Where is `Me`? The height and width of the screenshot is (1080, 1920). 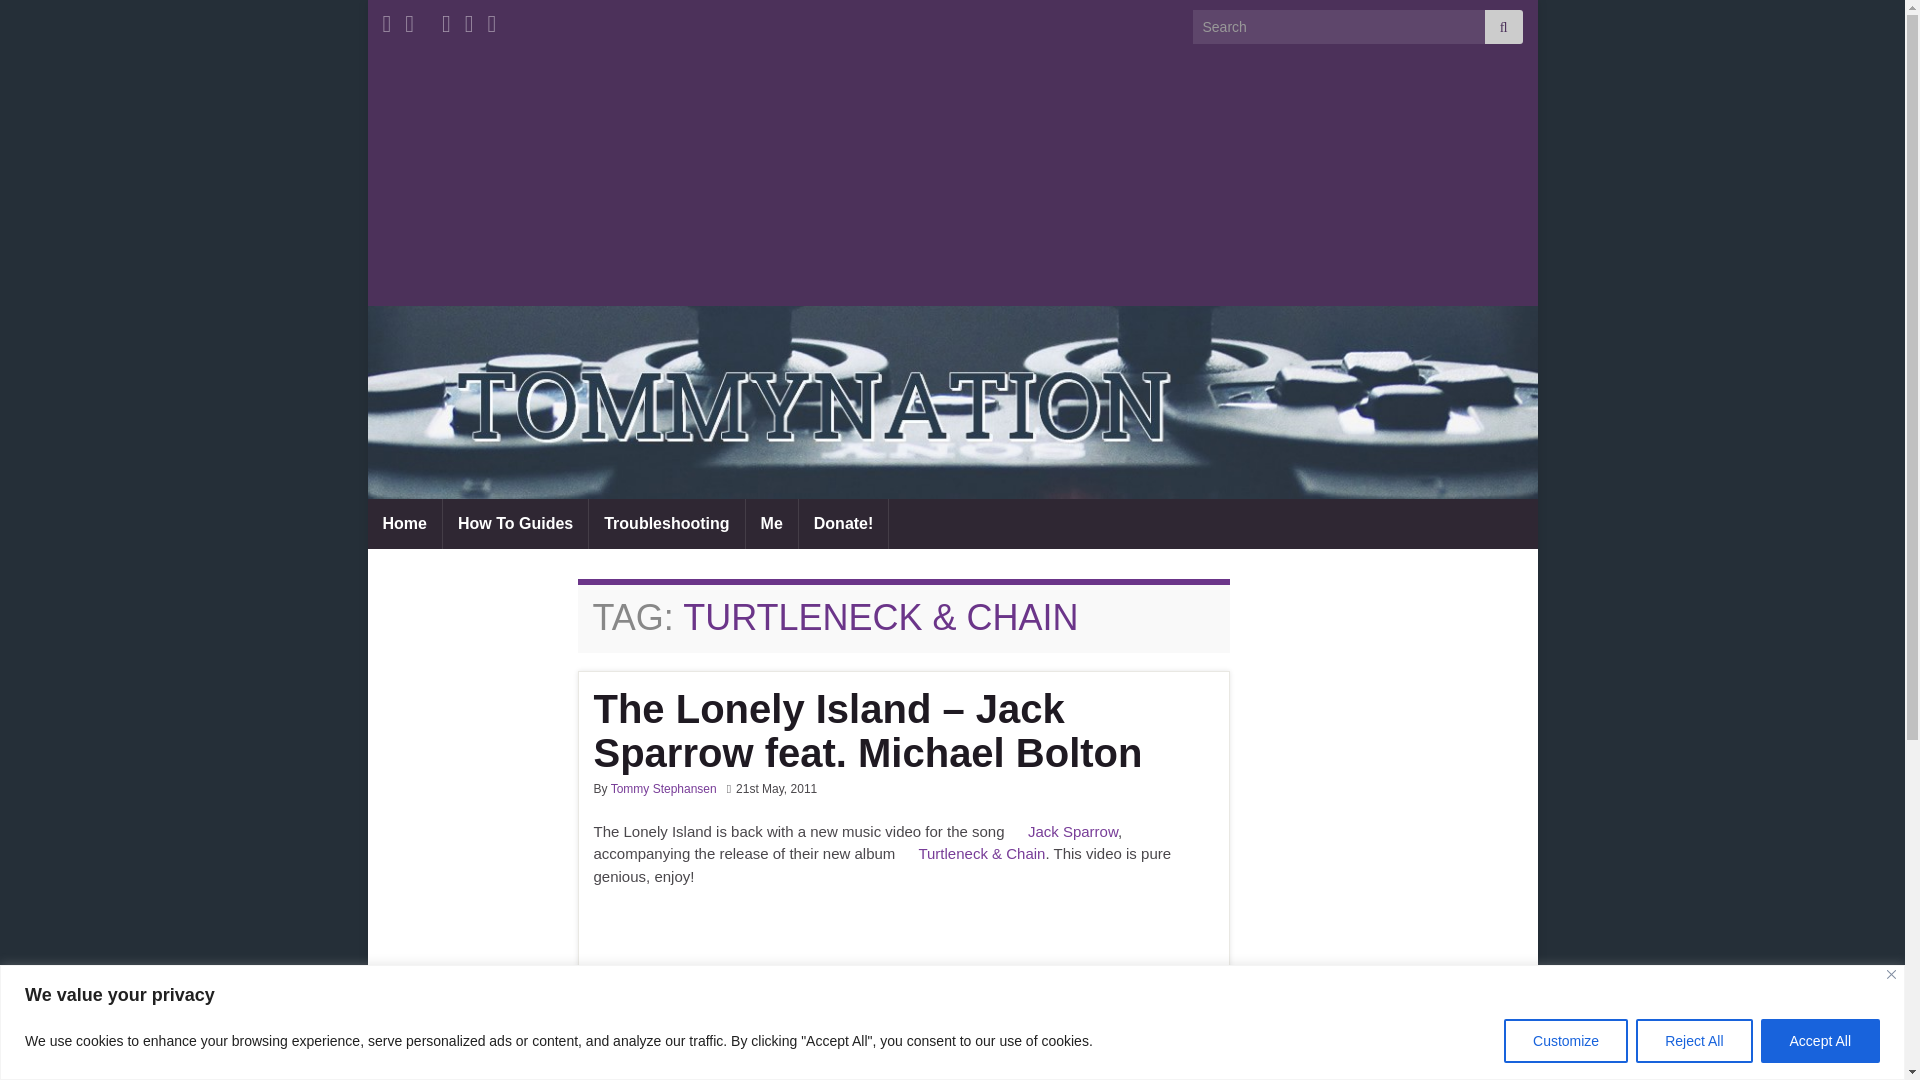 Me is located at coordinates (772, 523).